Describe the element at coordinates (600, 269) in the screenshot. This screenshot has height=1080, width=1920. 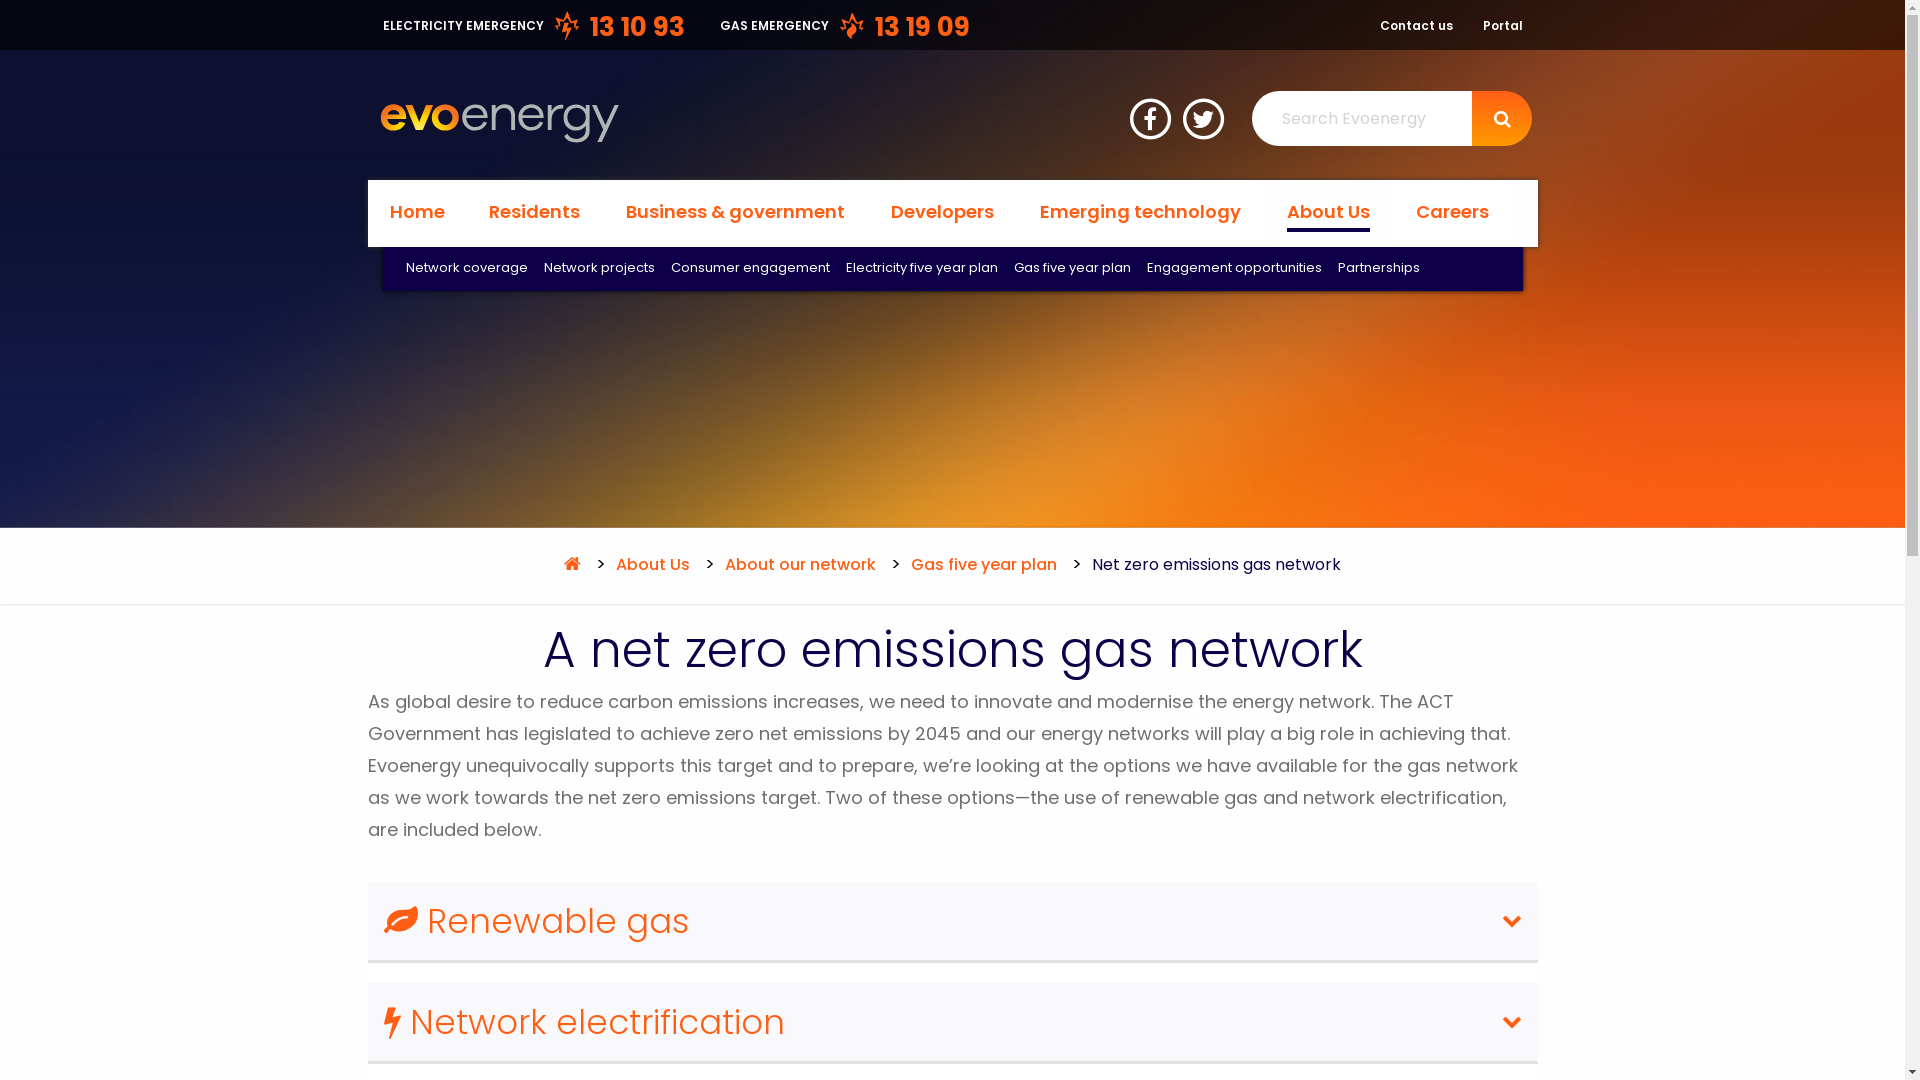
I see `Network projects` at that location.